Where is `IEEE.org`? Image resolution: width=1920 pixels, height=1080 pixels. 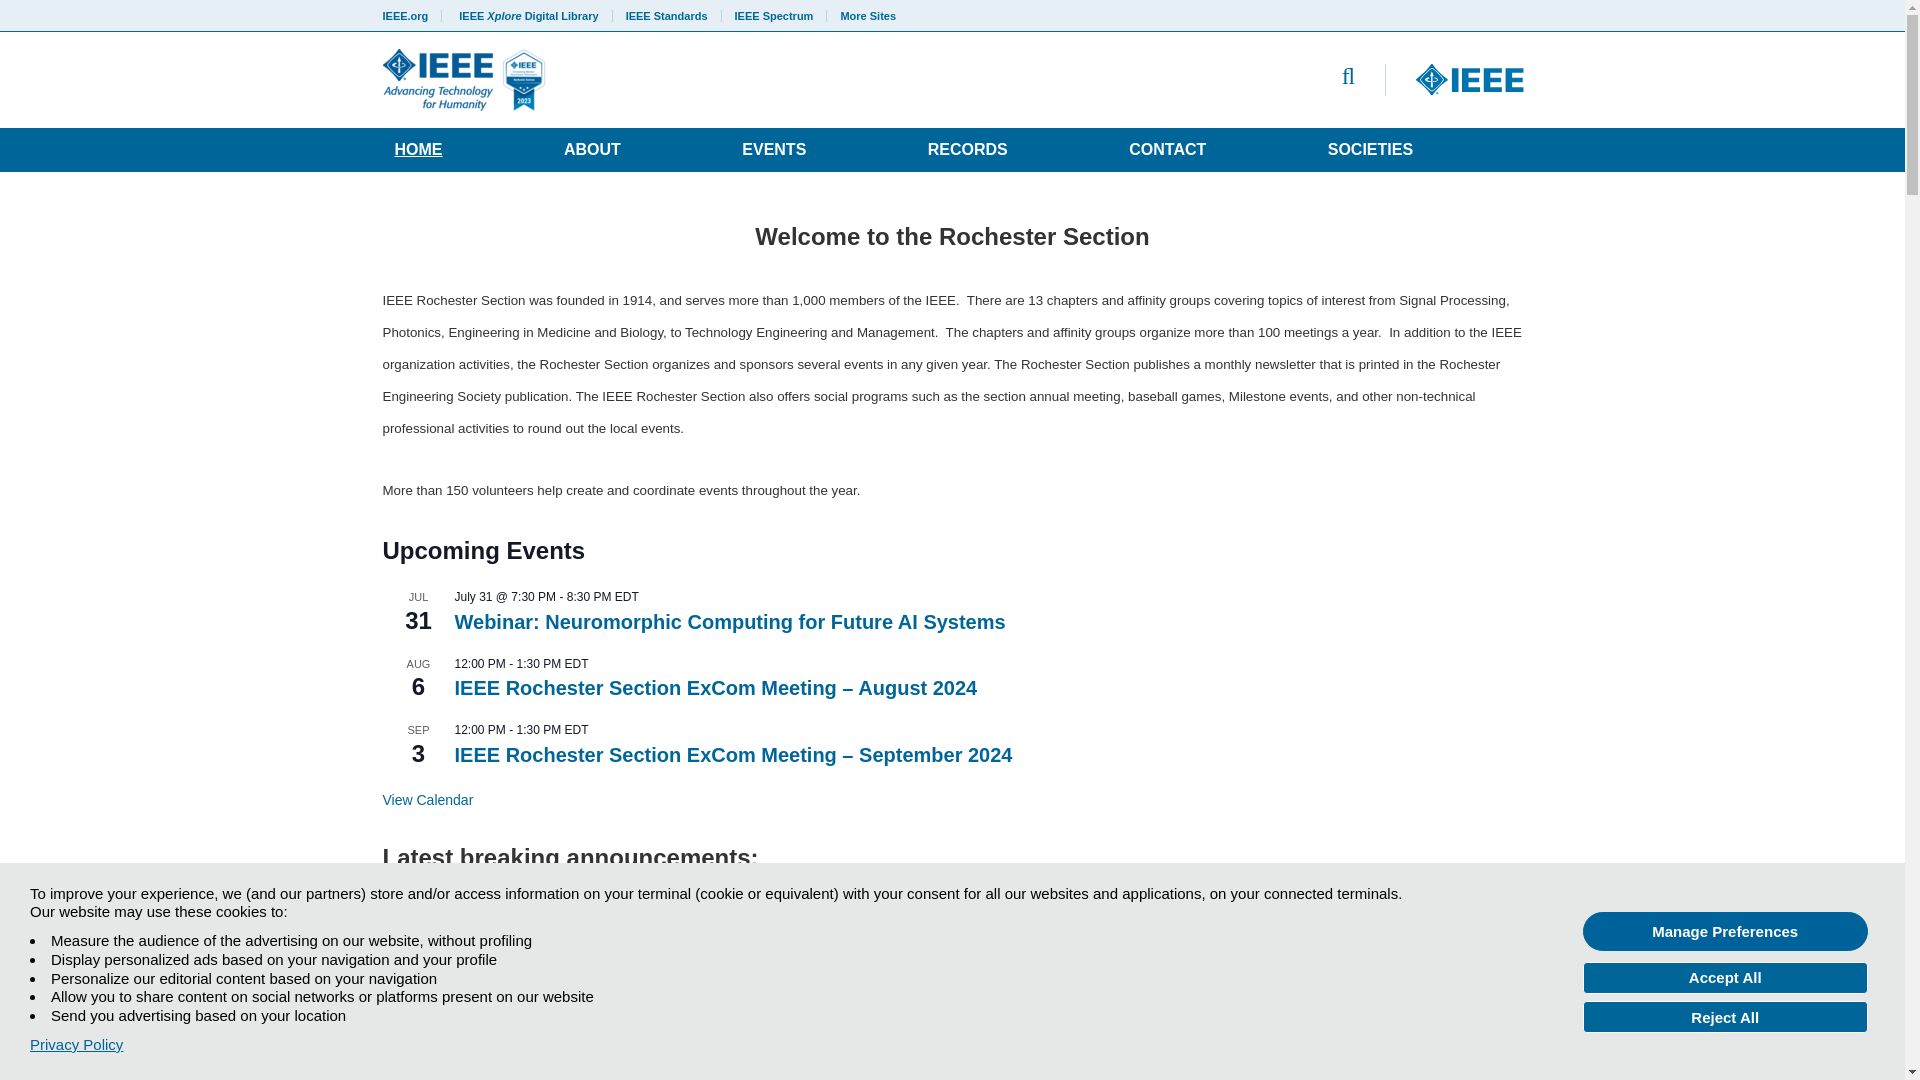
IEEE.org is located at coordinates (412, 15).